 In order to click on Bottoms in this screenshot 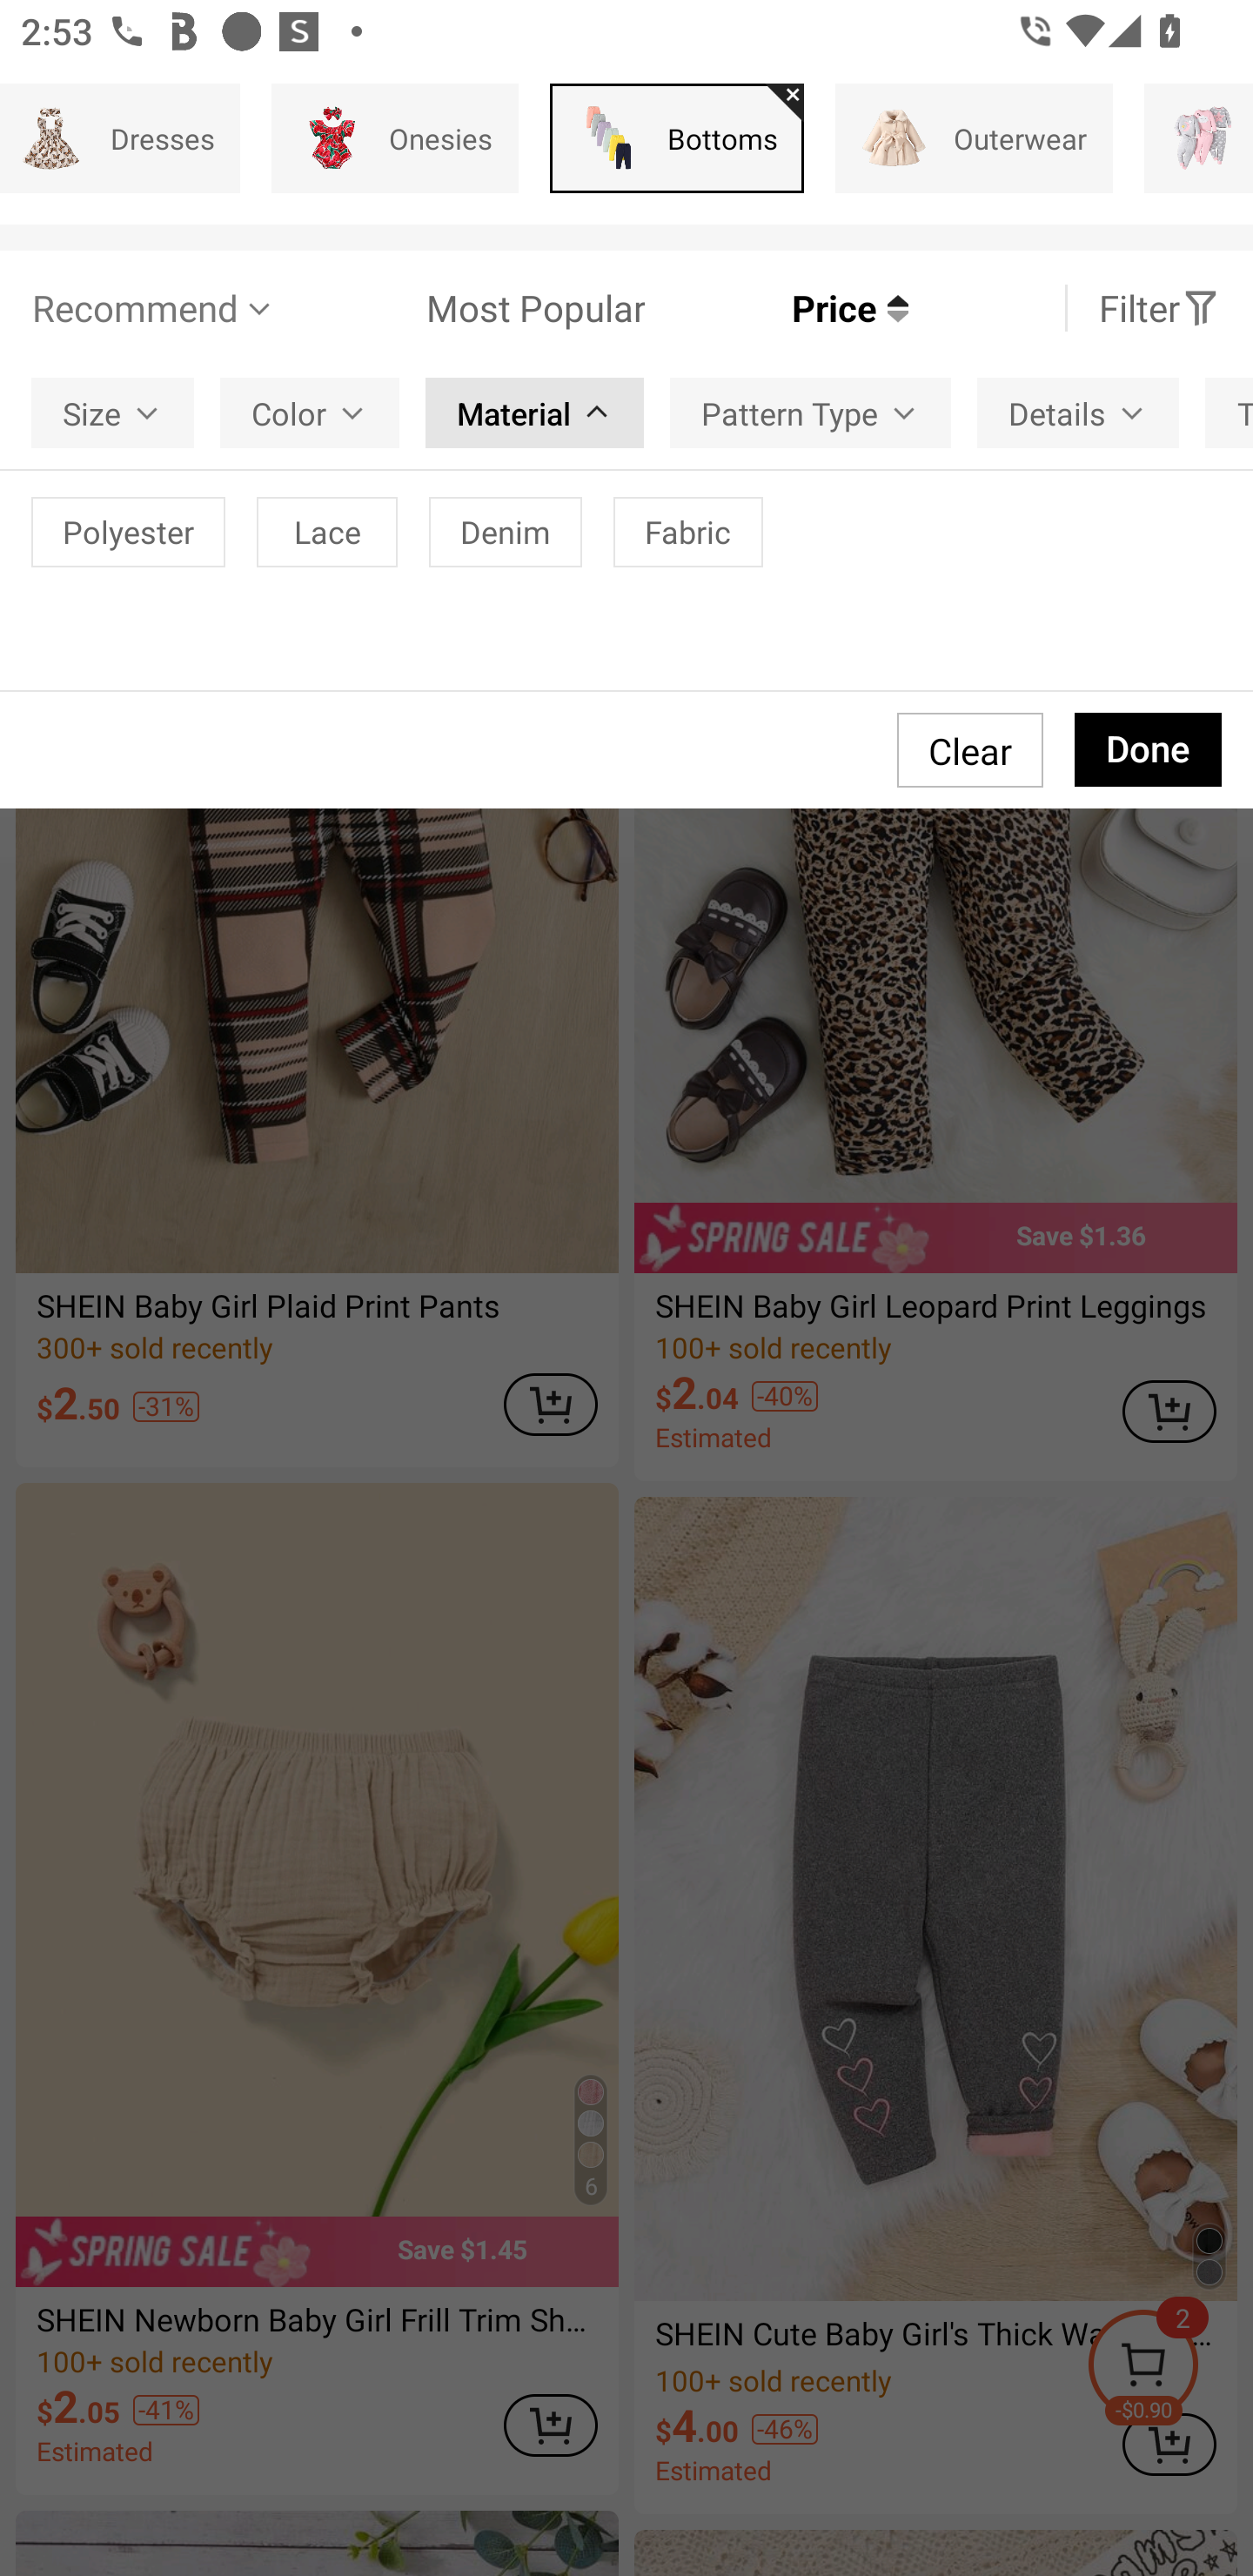, I will do `click(677, 138)`.